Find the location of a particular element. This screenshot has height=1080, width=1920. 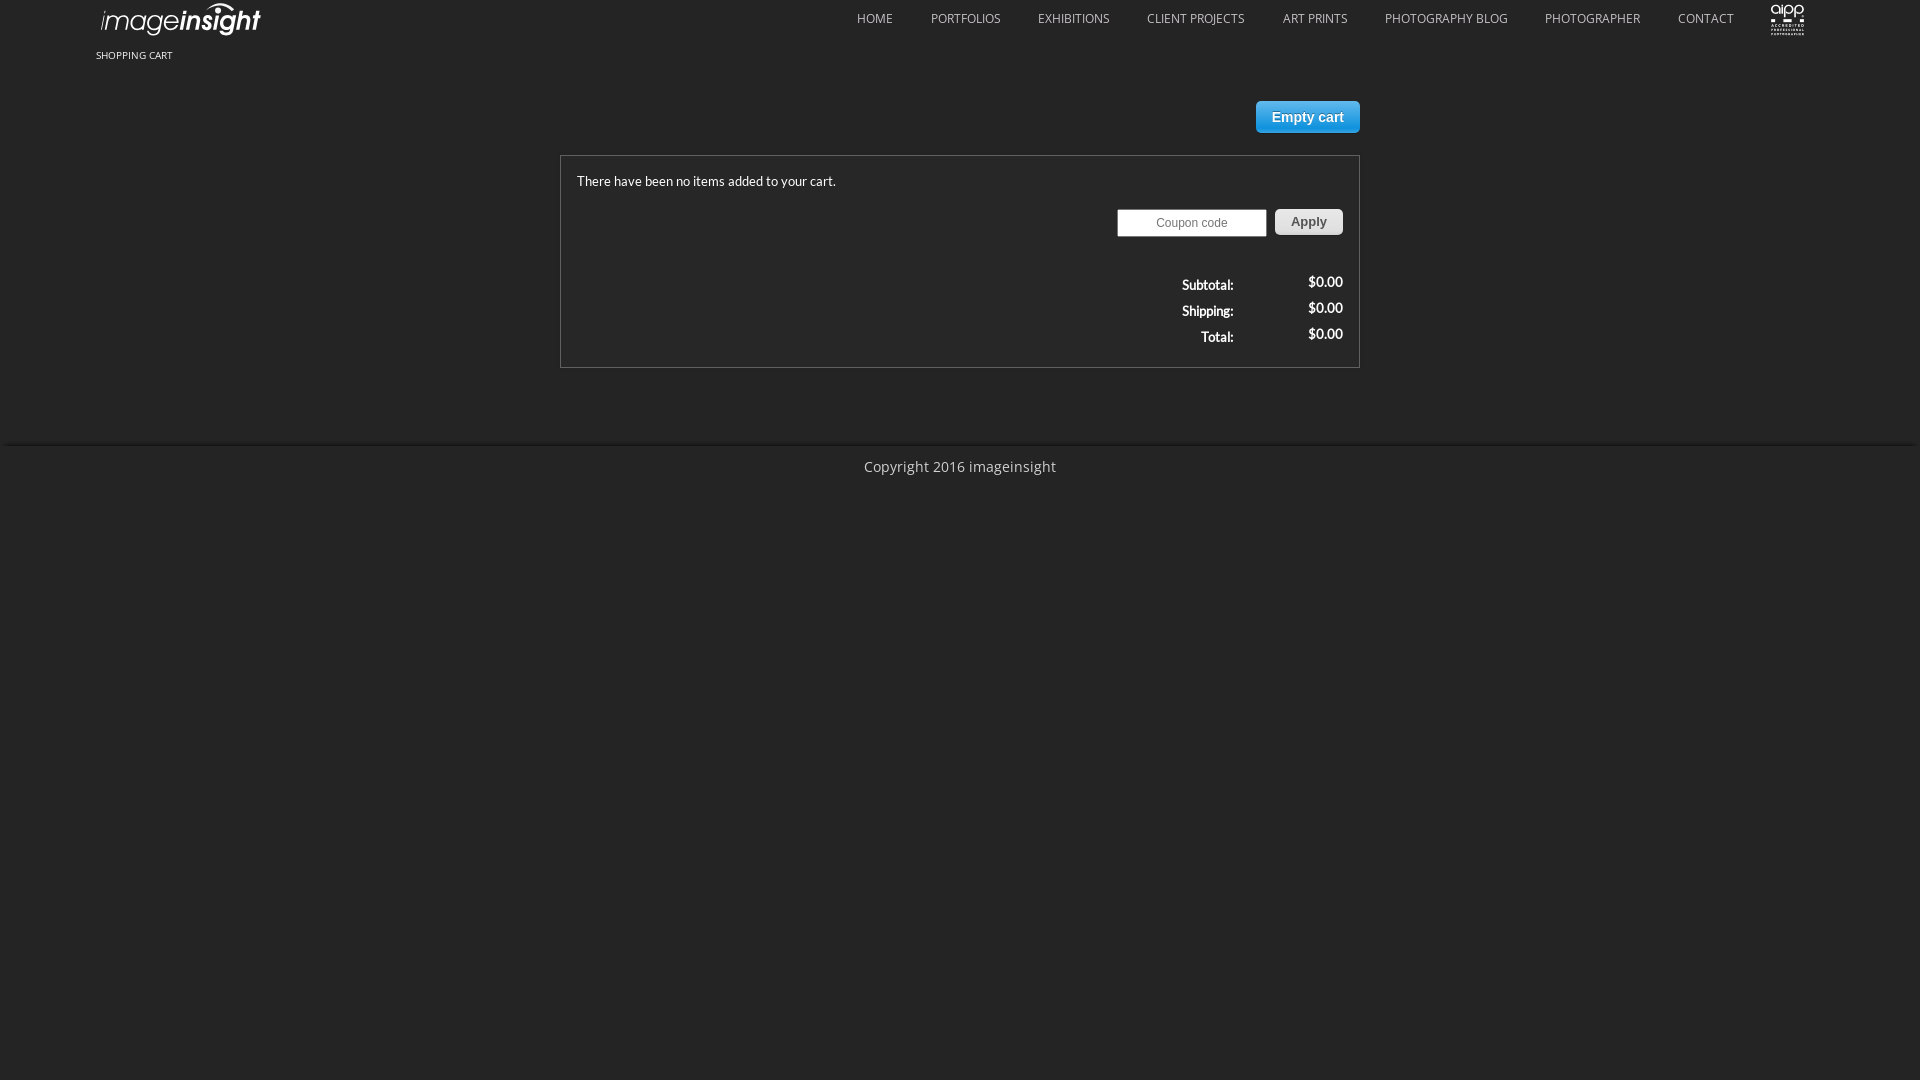

EXHIBITIONS is located at coordinates (1074, 19).